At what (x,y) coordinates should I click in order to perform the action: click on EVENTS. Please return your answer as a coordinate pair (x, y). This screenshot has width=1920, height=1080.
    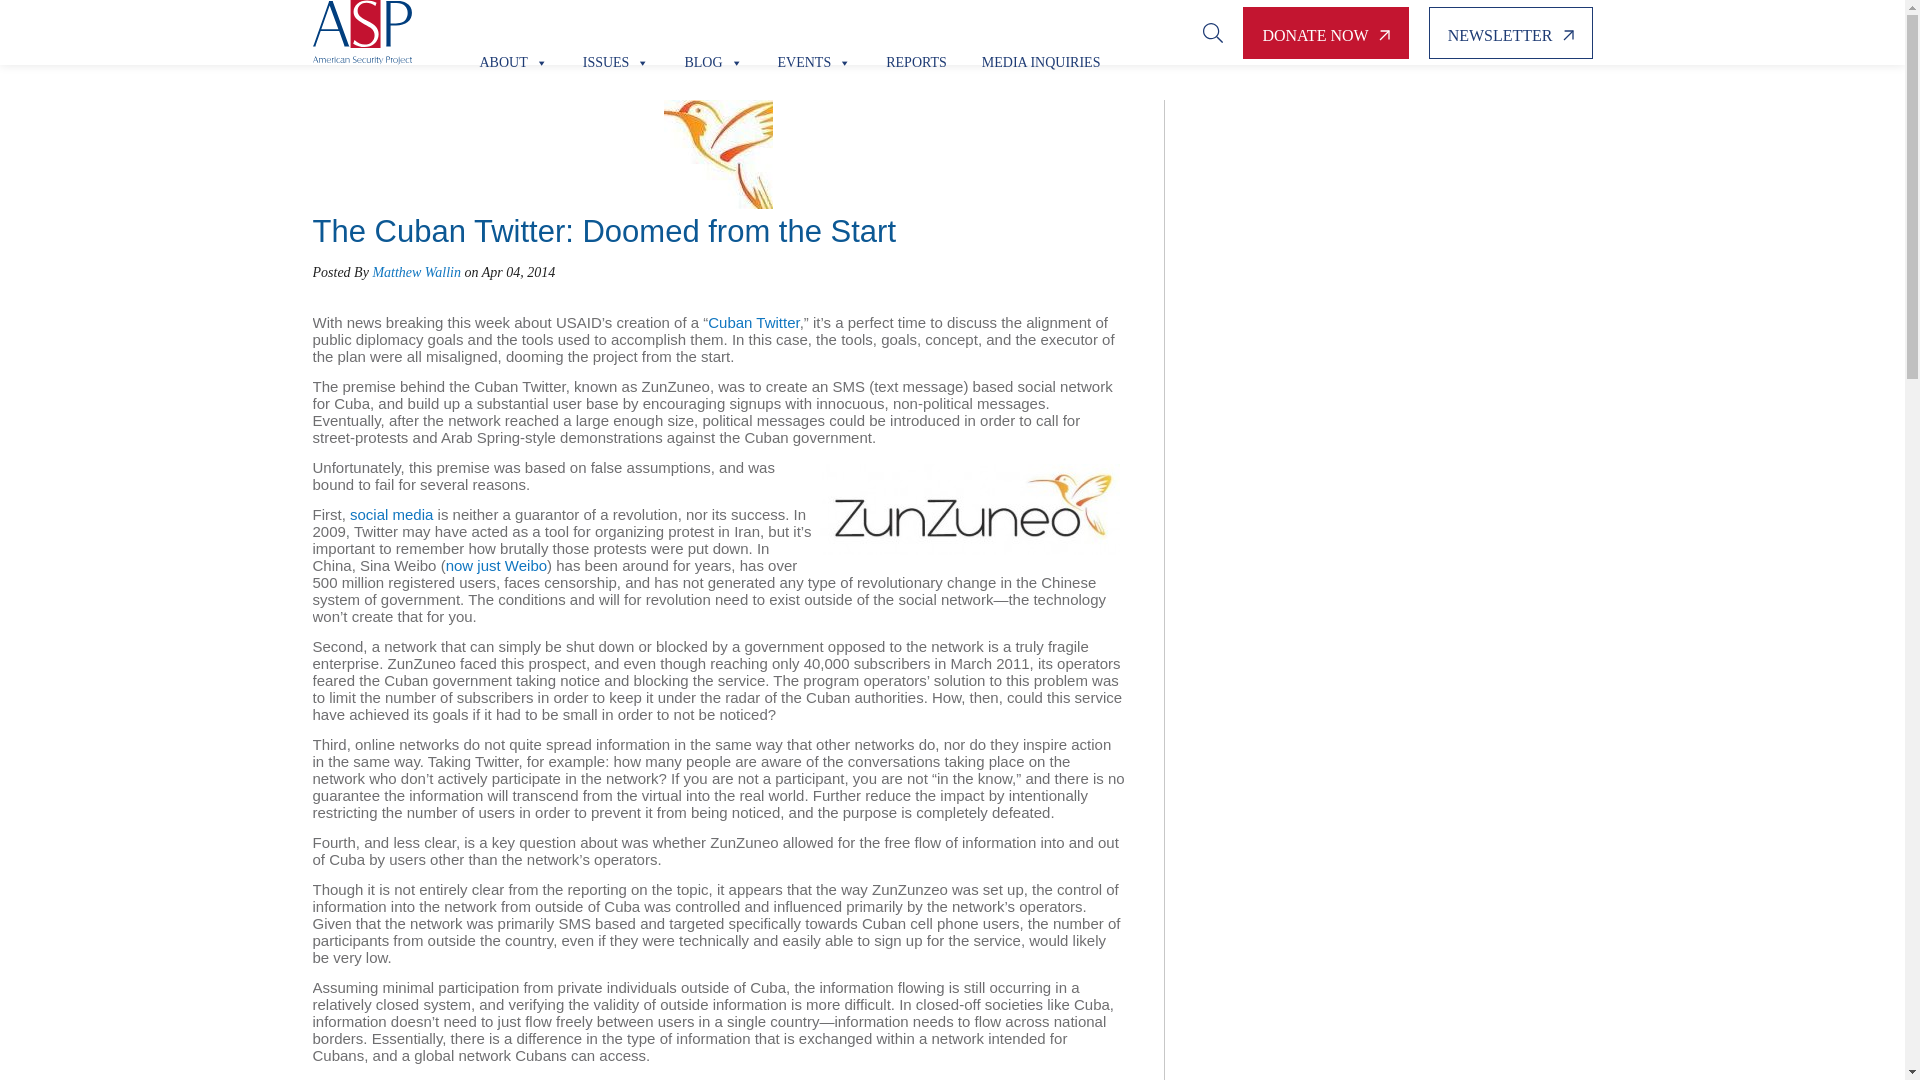
    Looking at the image, I should click on (814, 32).